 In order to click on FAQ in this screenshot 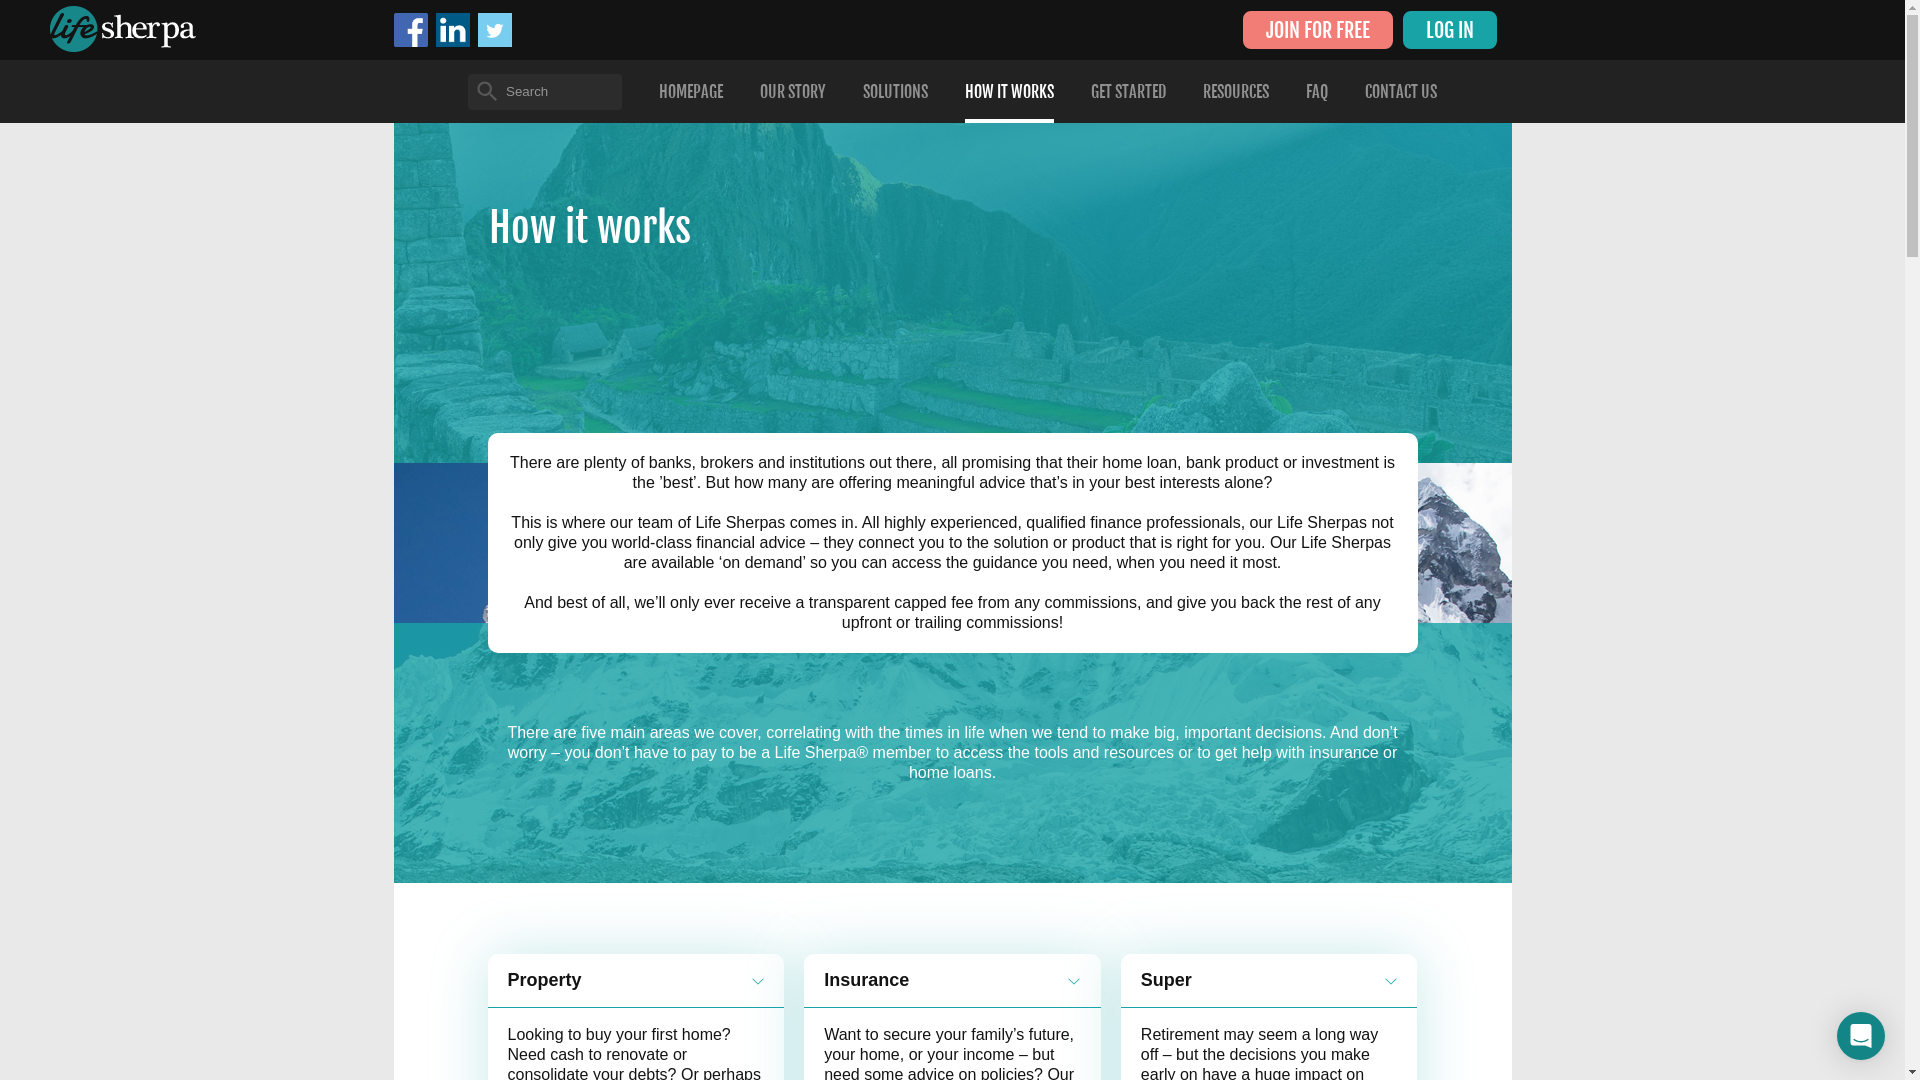, I will do `click(1317, 92)`.